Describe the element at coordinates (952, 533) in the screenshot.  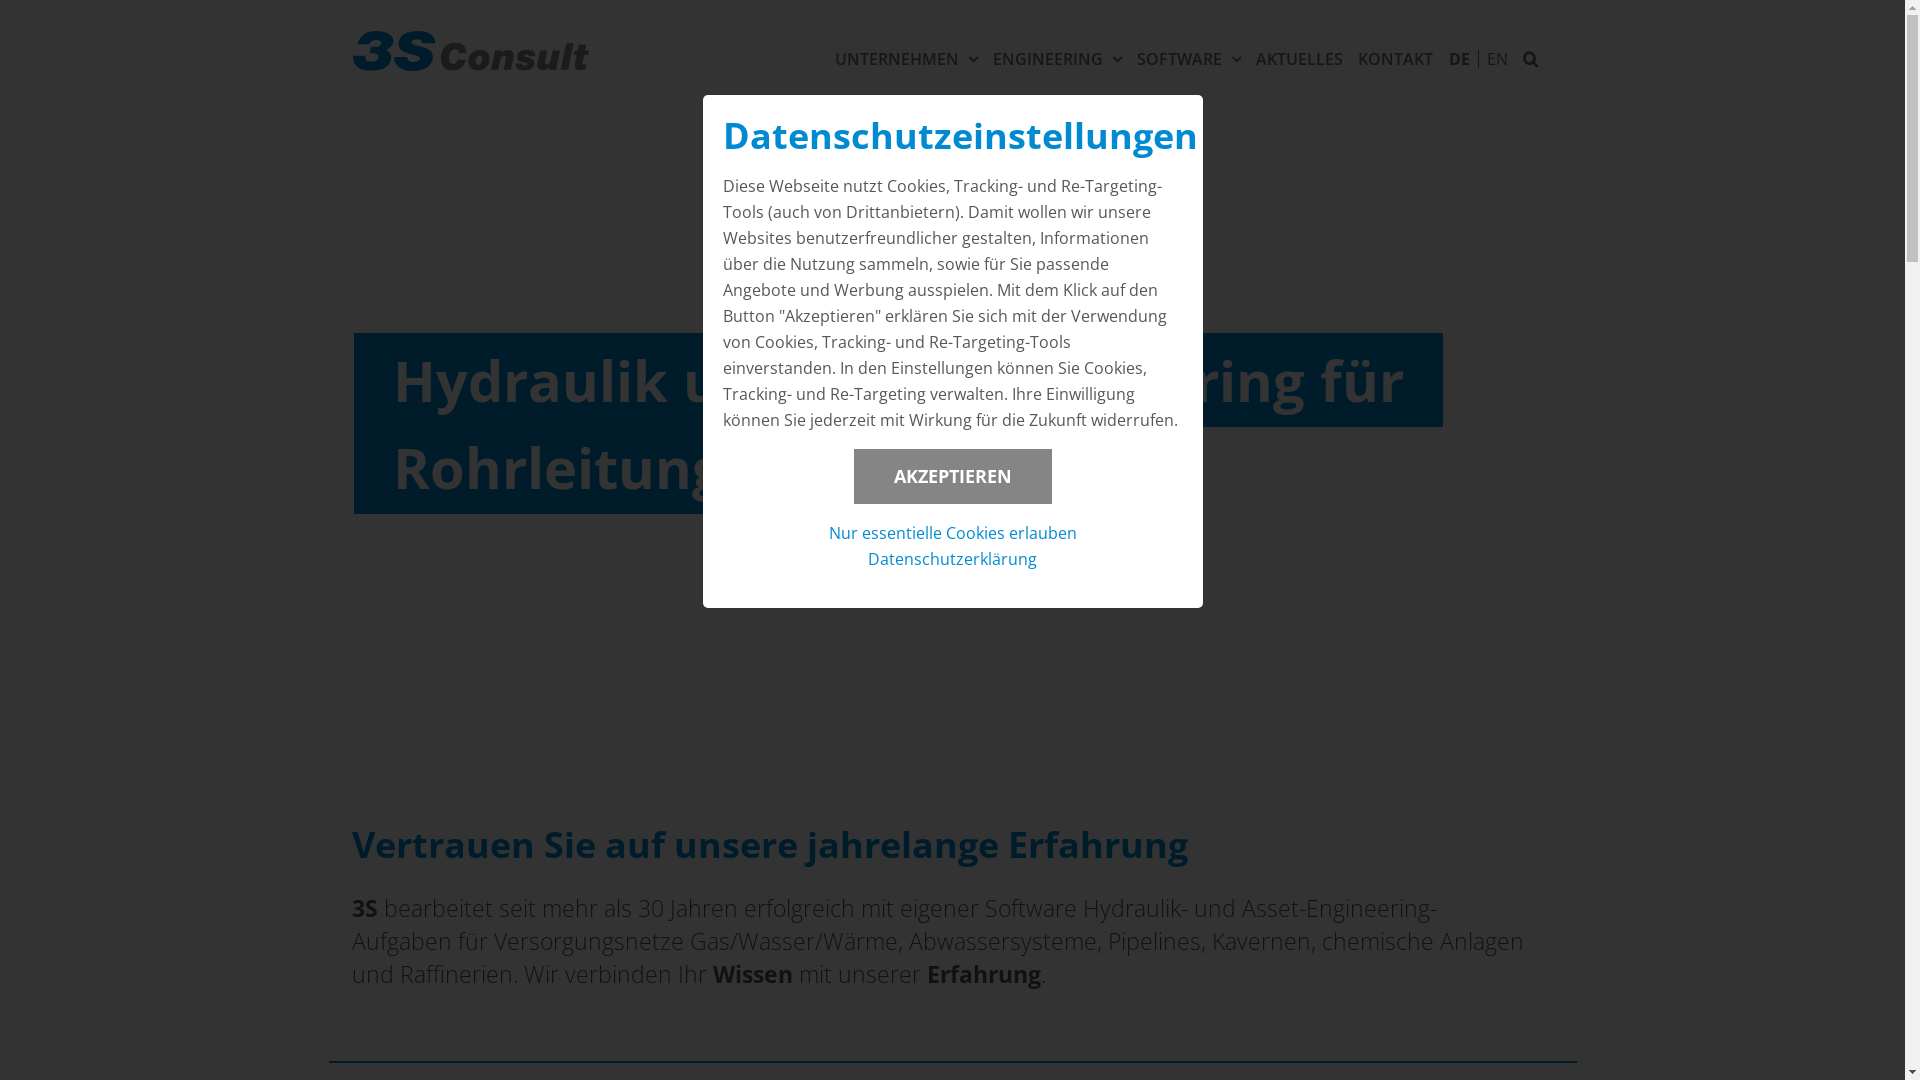
I see `Nur essentielle Cookies erlauben` at that location.